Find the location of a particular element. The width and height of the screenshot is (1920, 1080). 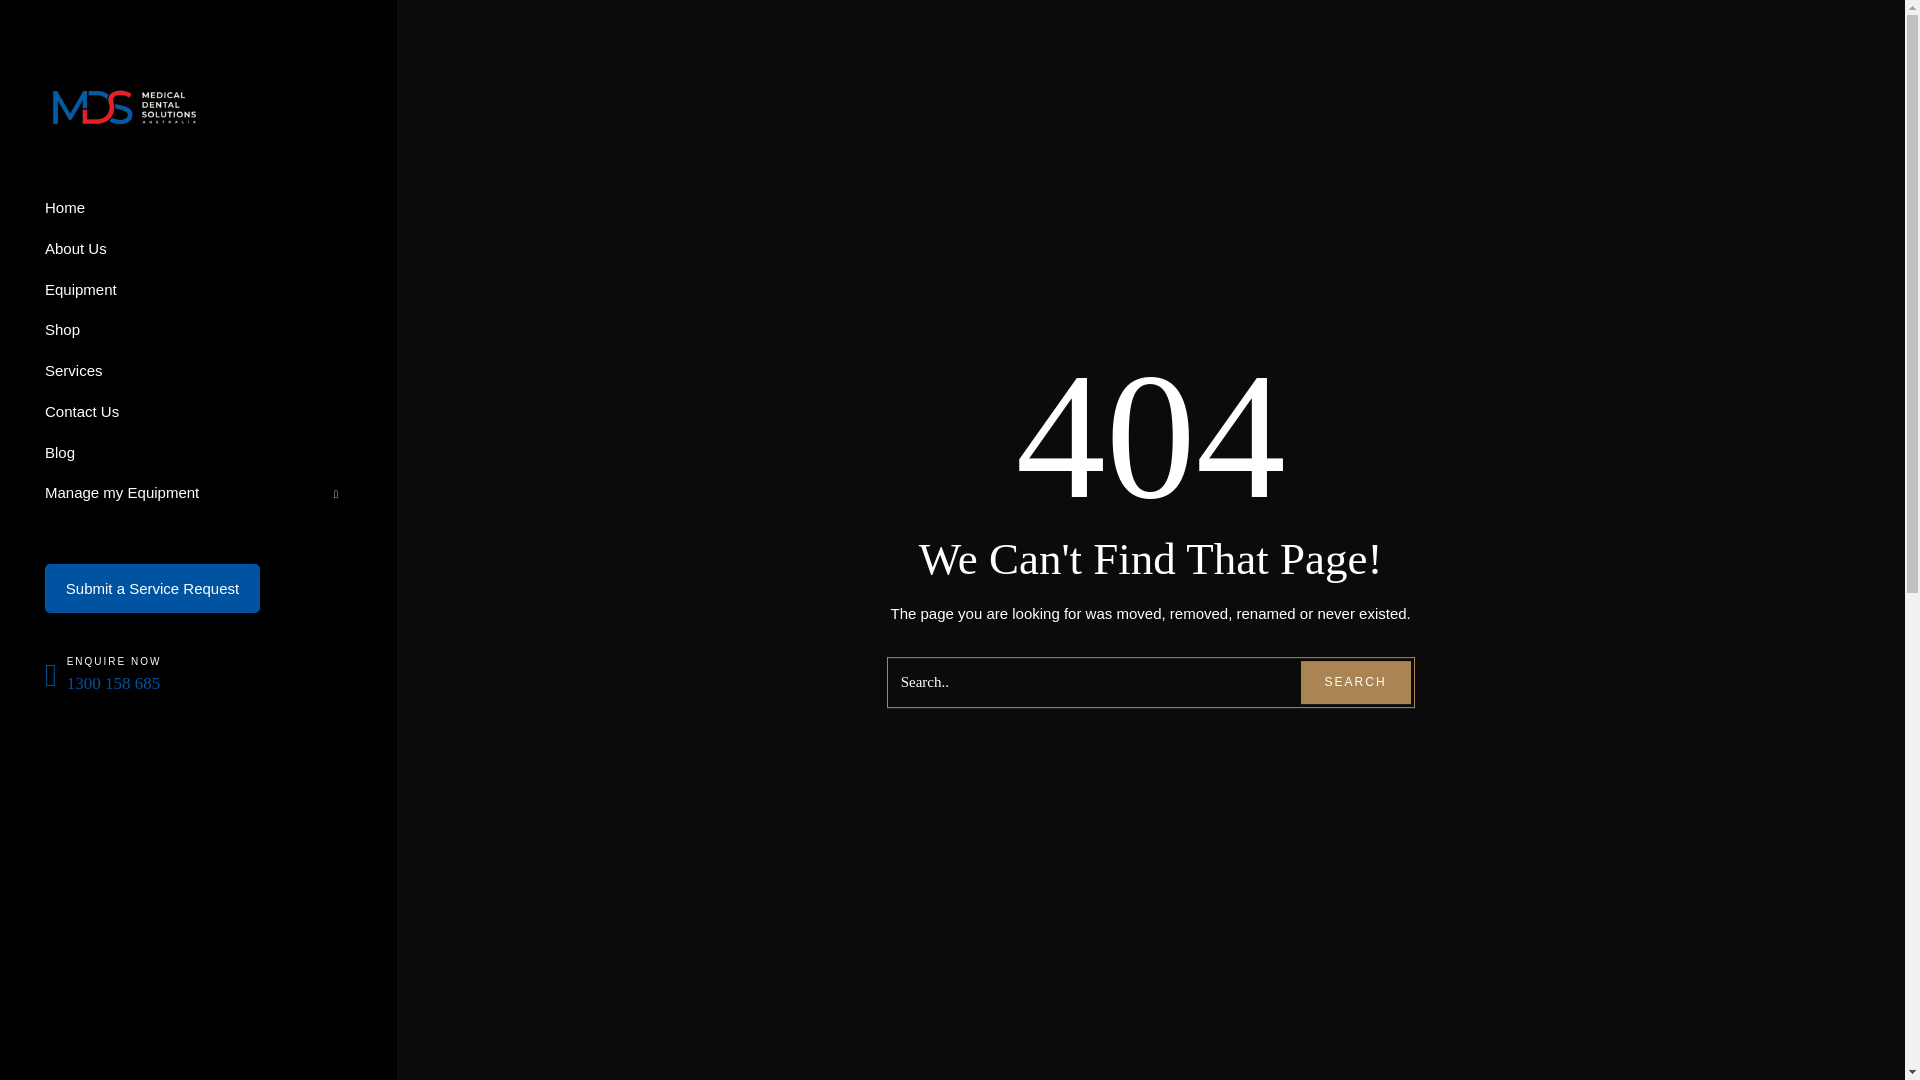

SEARCH is located at coordinates (1356, 682).